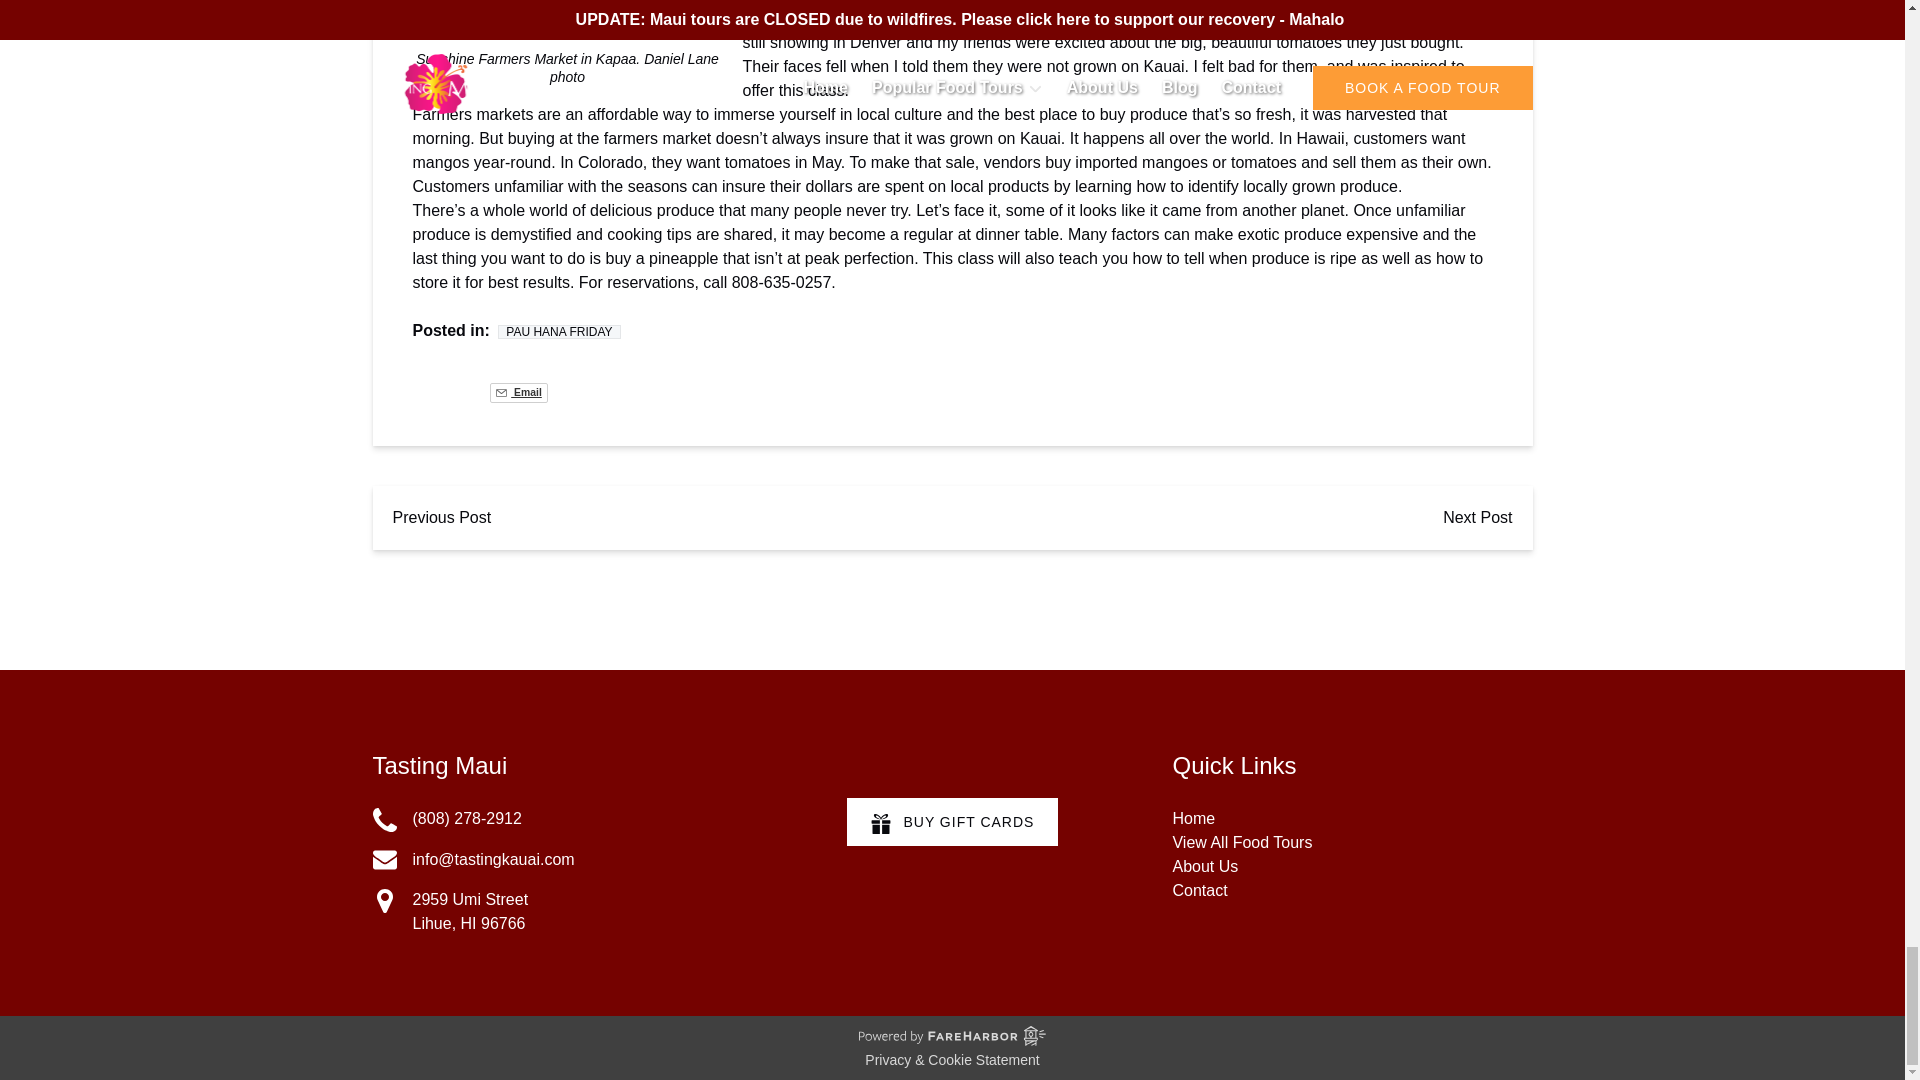  I want to click on Map Marker, so click(384, 900).